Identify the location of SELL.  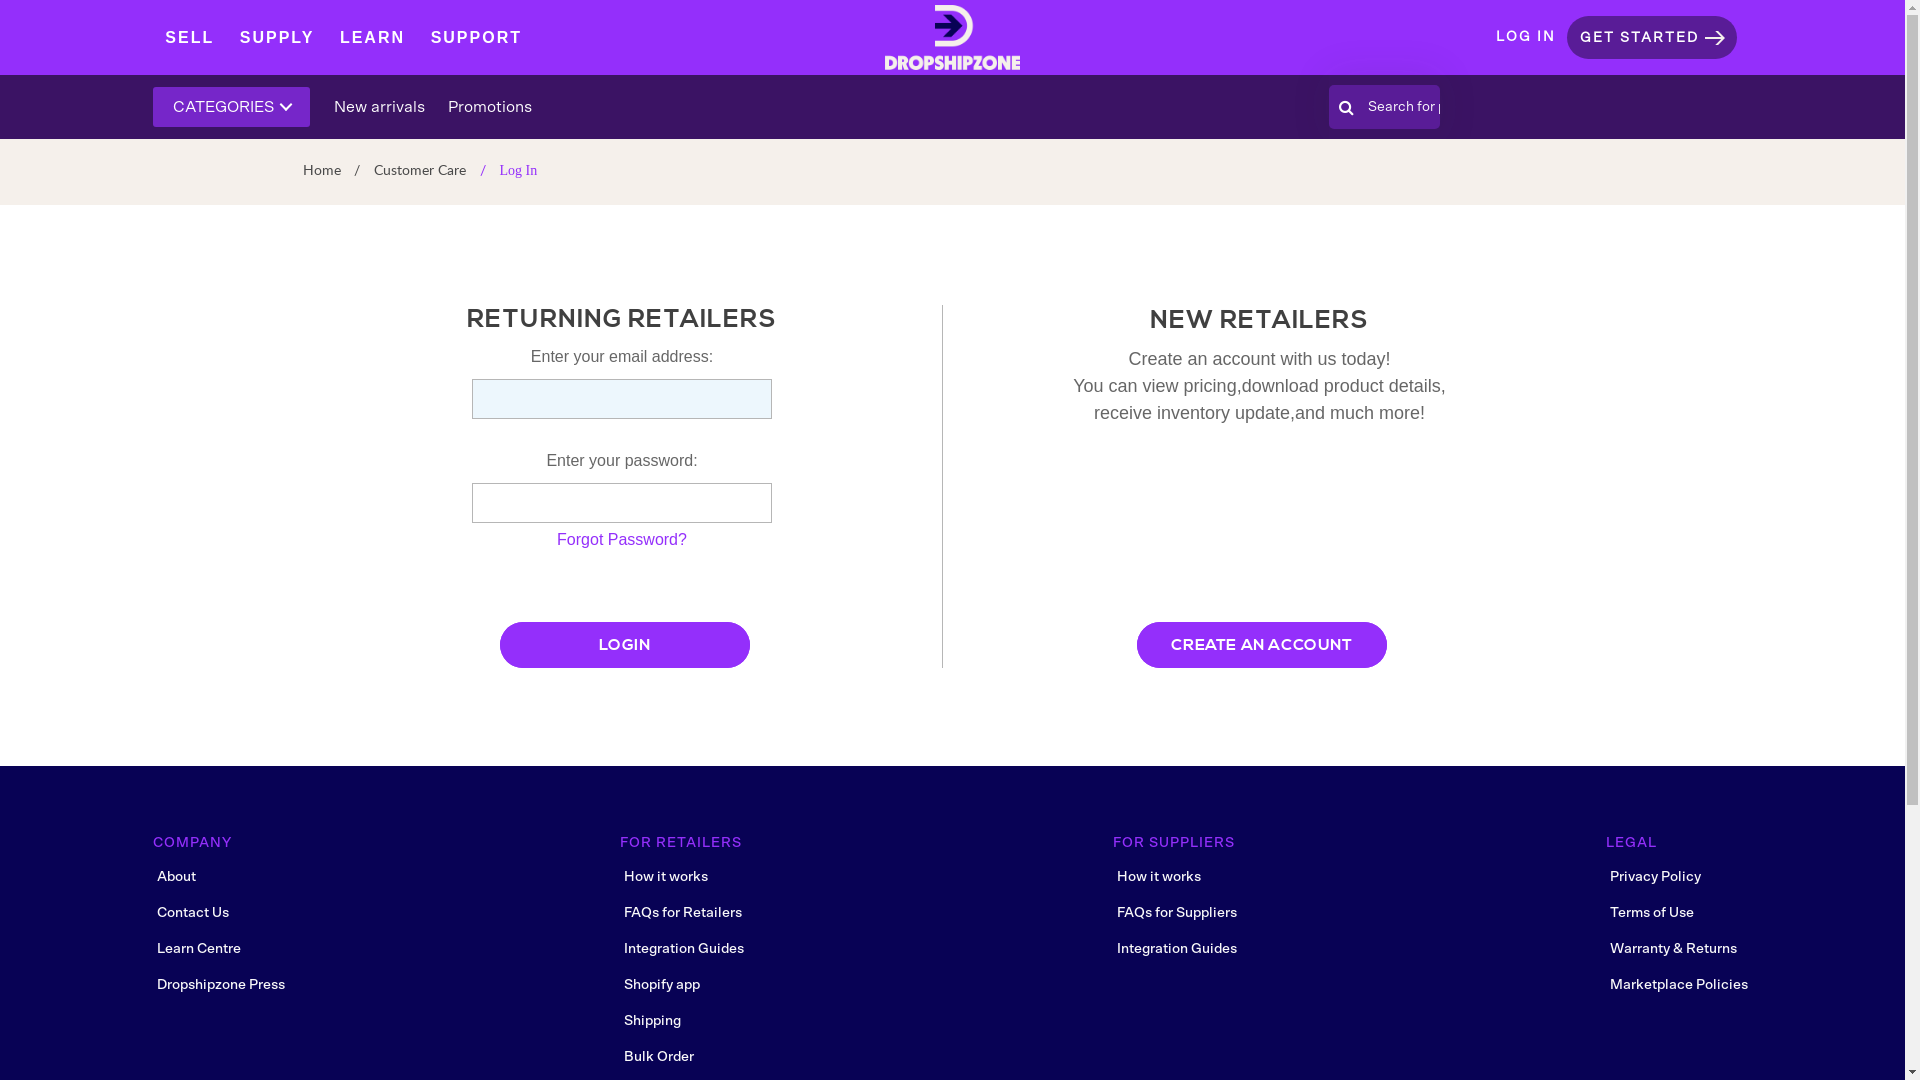
(190, 36).